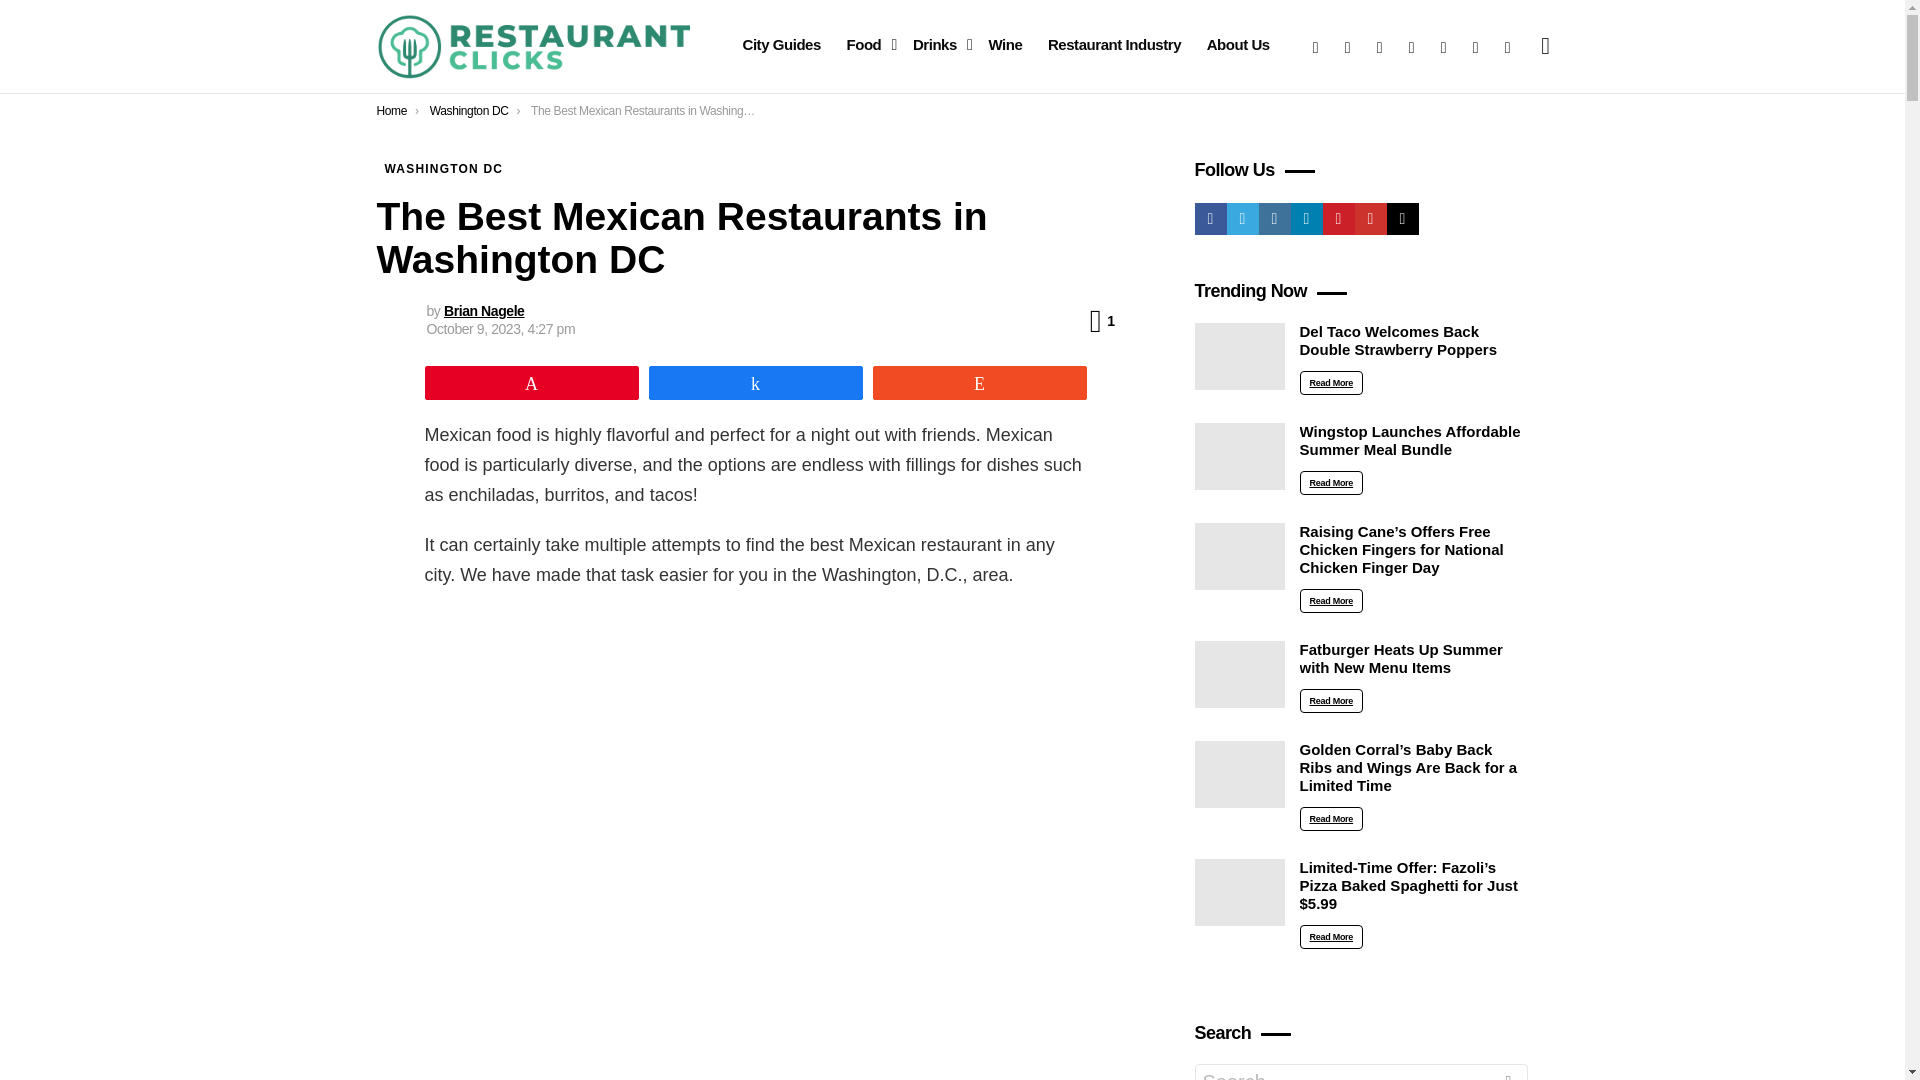 This screenshot has width=1920, height=1080. I want to click on tiktok, so click(1444, 46).